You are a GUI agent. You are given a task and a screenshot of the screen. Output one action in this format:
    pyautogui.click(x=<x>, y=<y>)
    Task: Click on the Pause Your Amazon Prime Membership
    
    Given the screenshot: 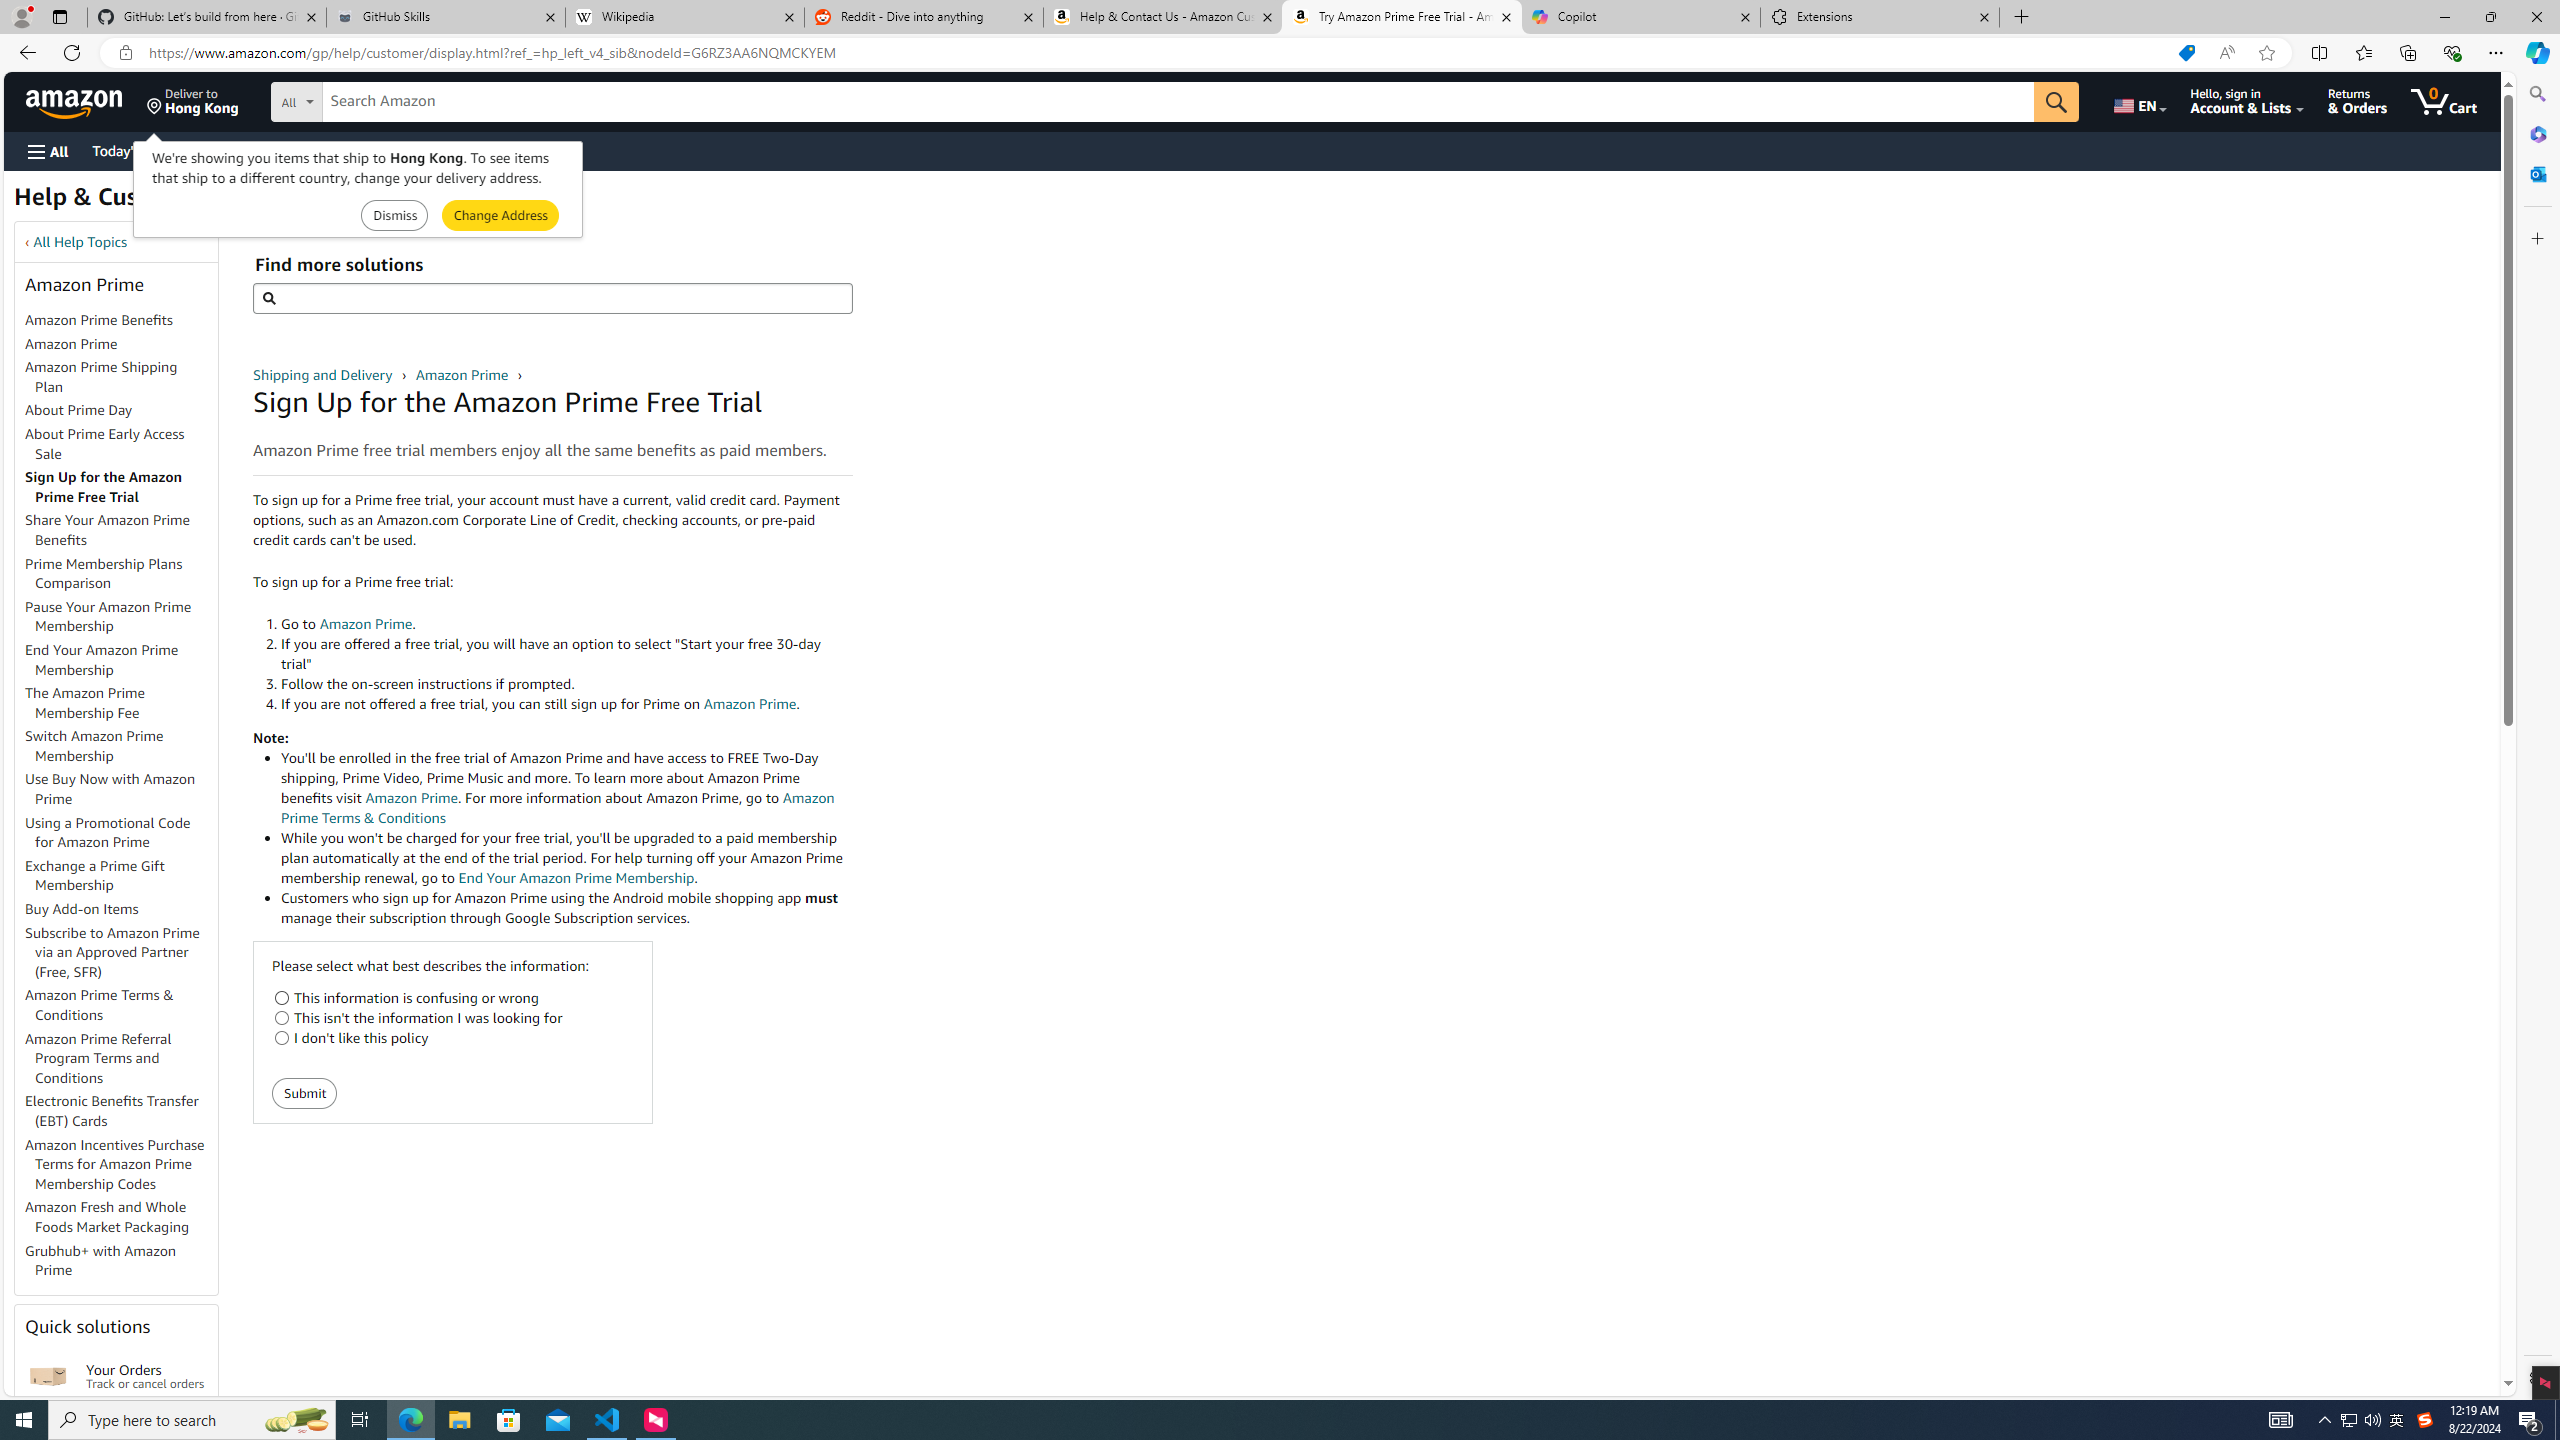 What is the action you would take?
    pyautogui.click(x=108, y=616)
    